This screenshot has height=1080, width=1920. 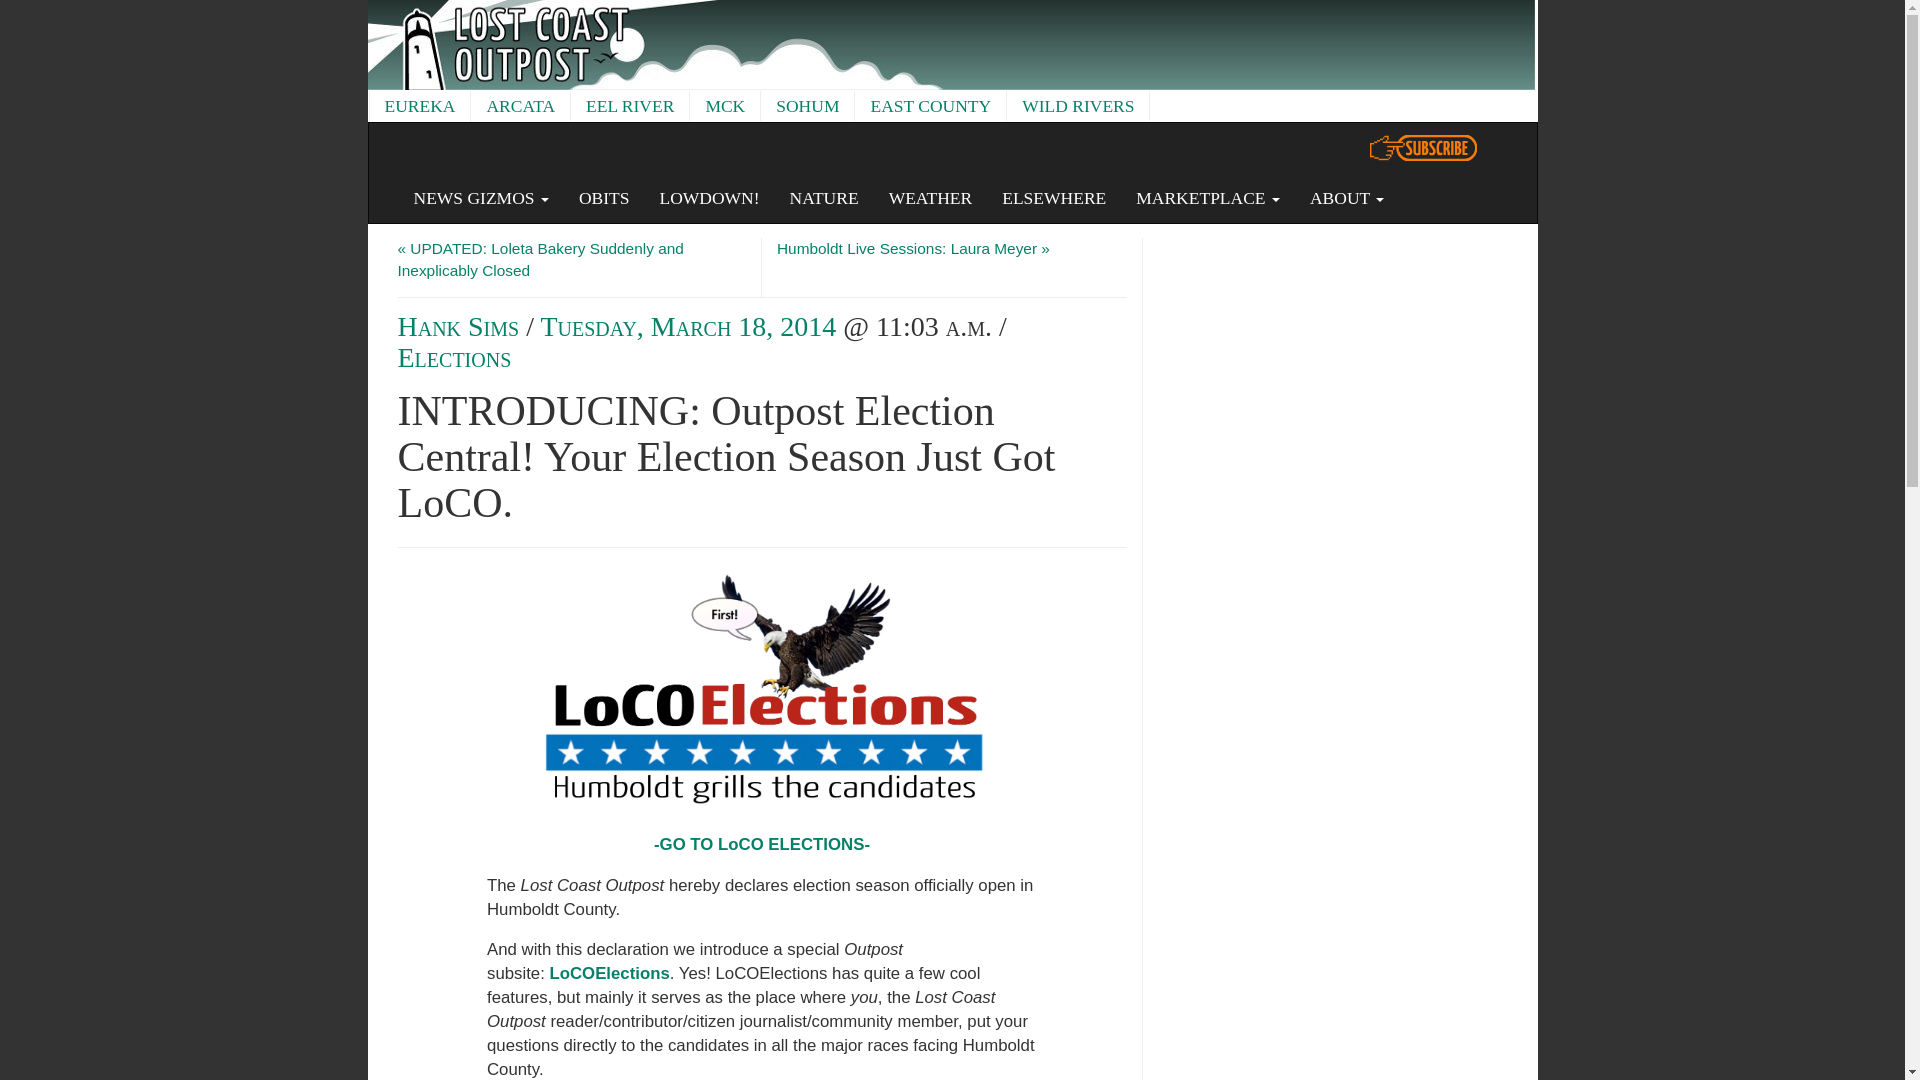 I want to click on SOHUM, so click(x=807, y=105).